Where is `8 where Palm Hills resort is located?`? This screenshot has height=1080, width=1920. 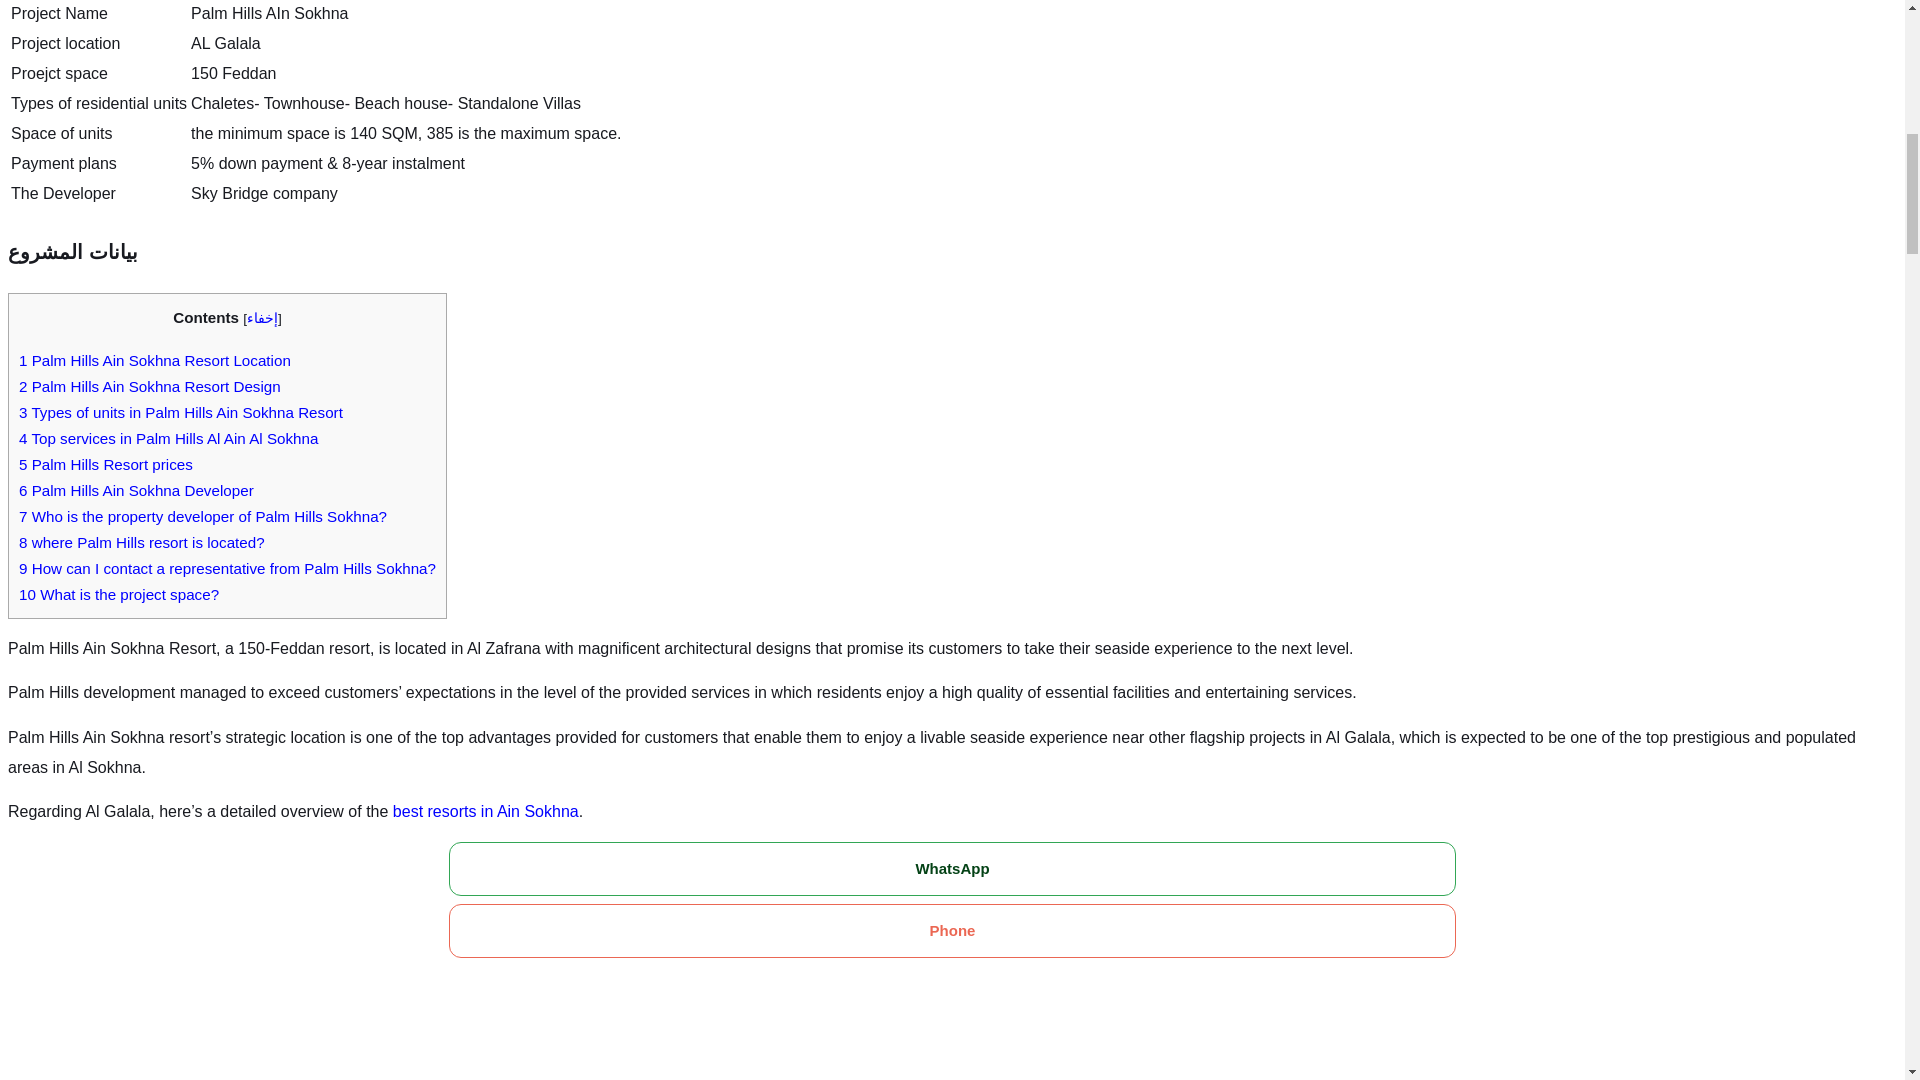
8 where Palm Hills resort is located? is located at coordinates (142, 542).